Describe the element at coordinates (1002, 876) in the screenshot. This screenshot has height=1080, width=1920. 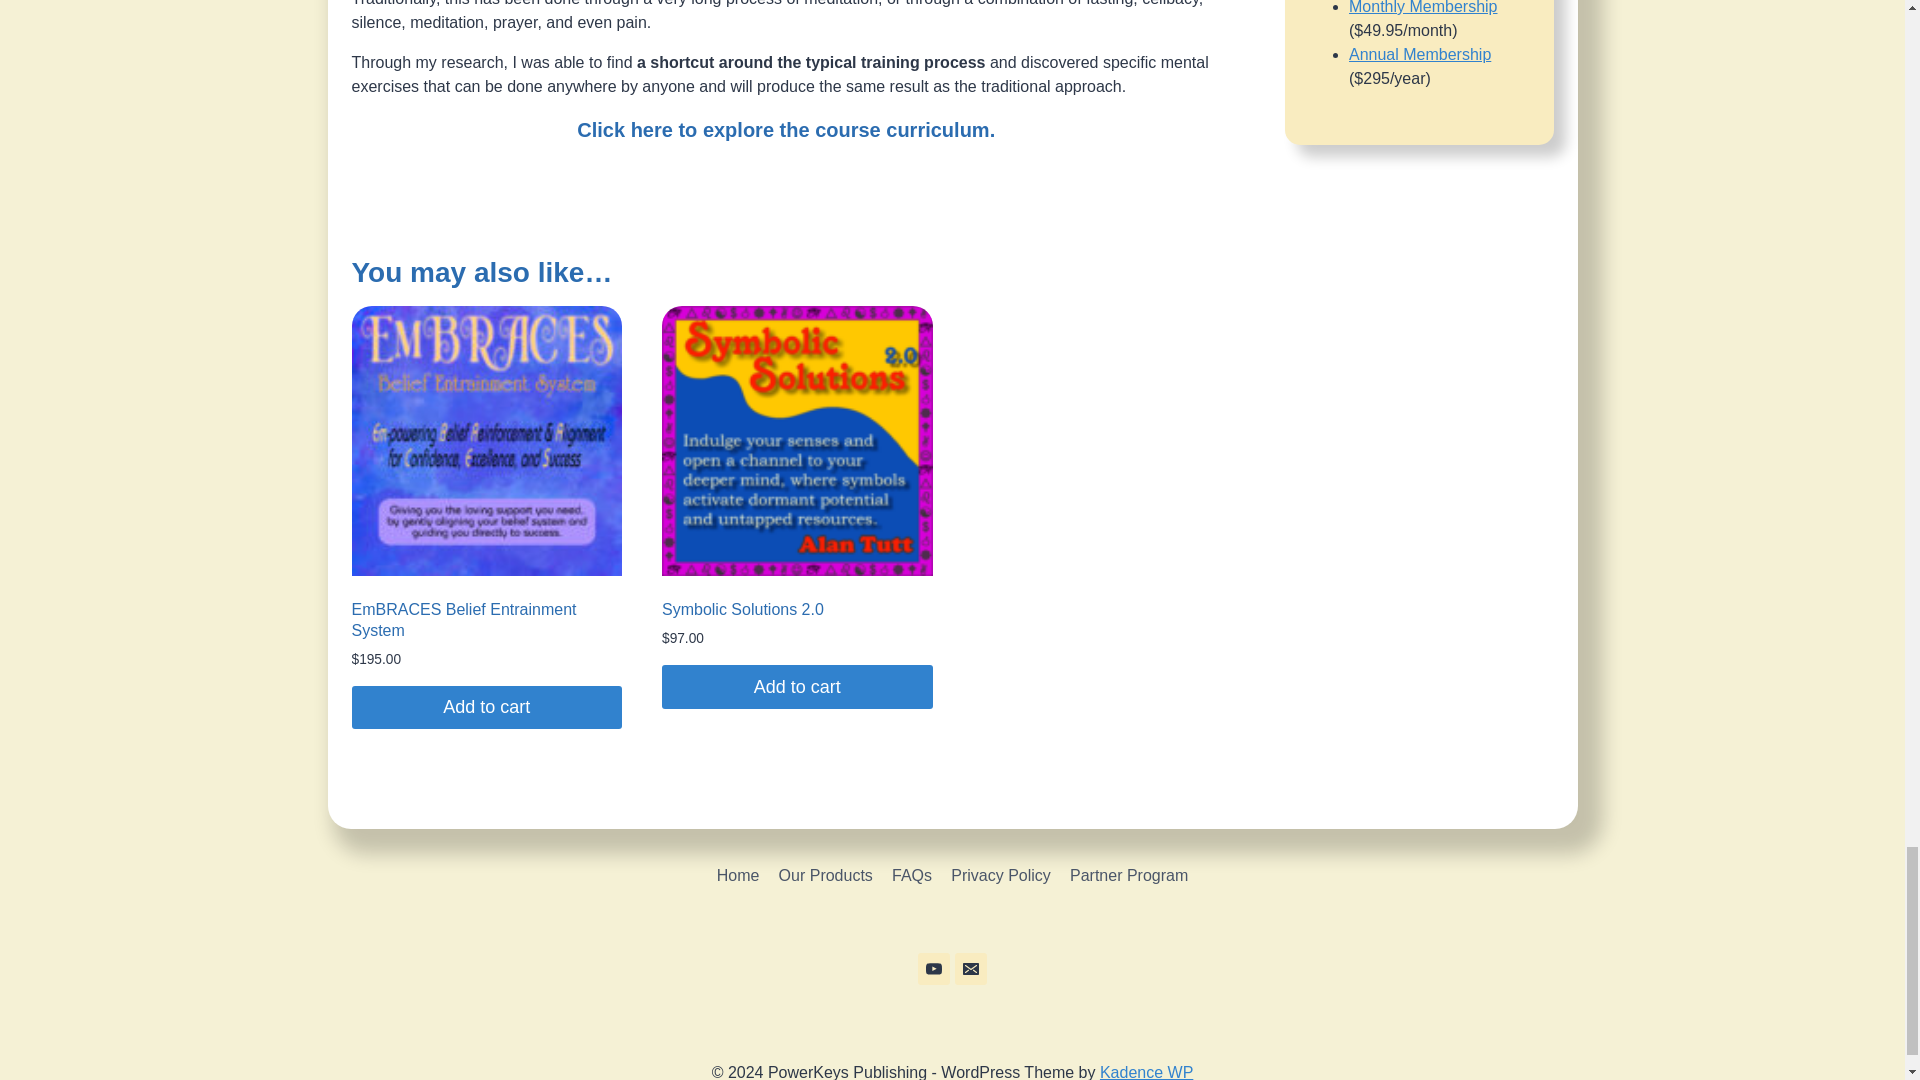
I see `Privacy Policy` at that location.